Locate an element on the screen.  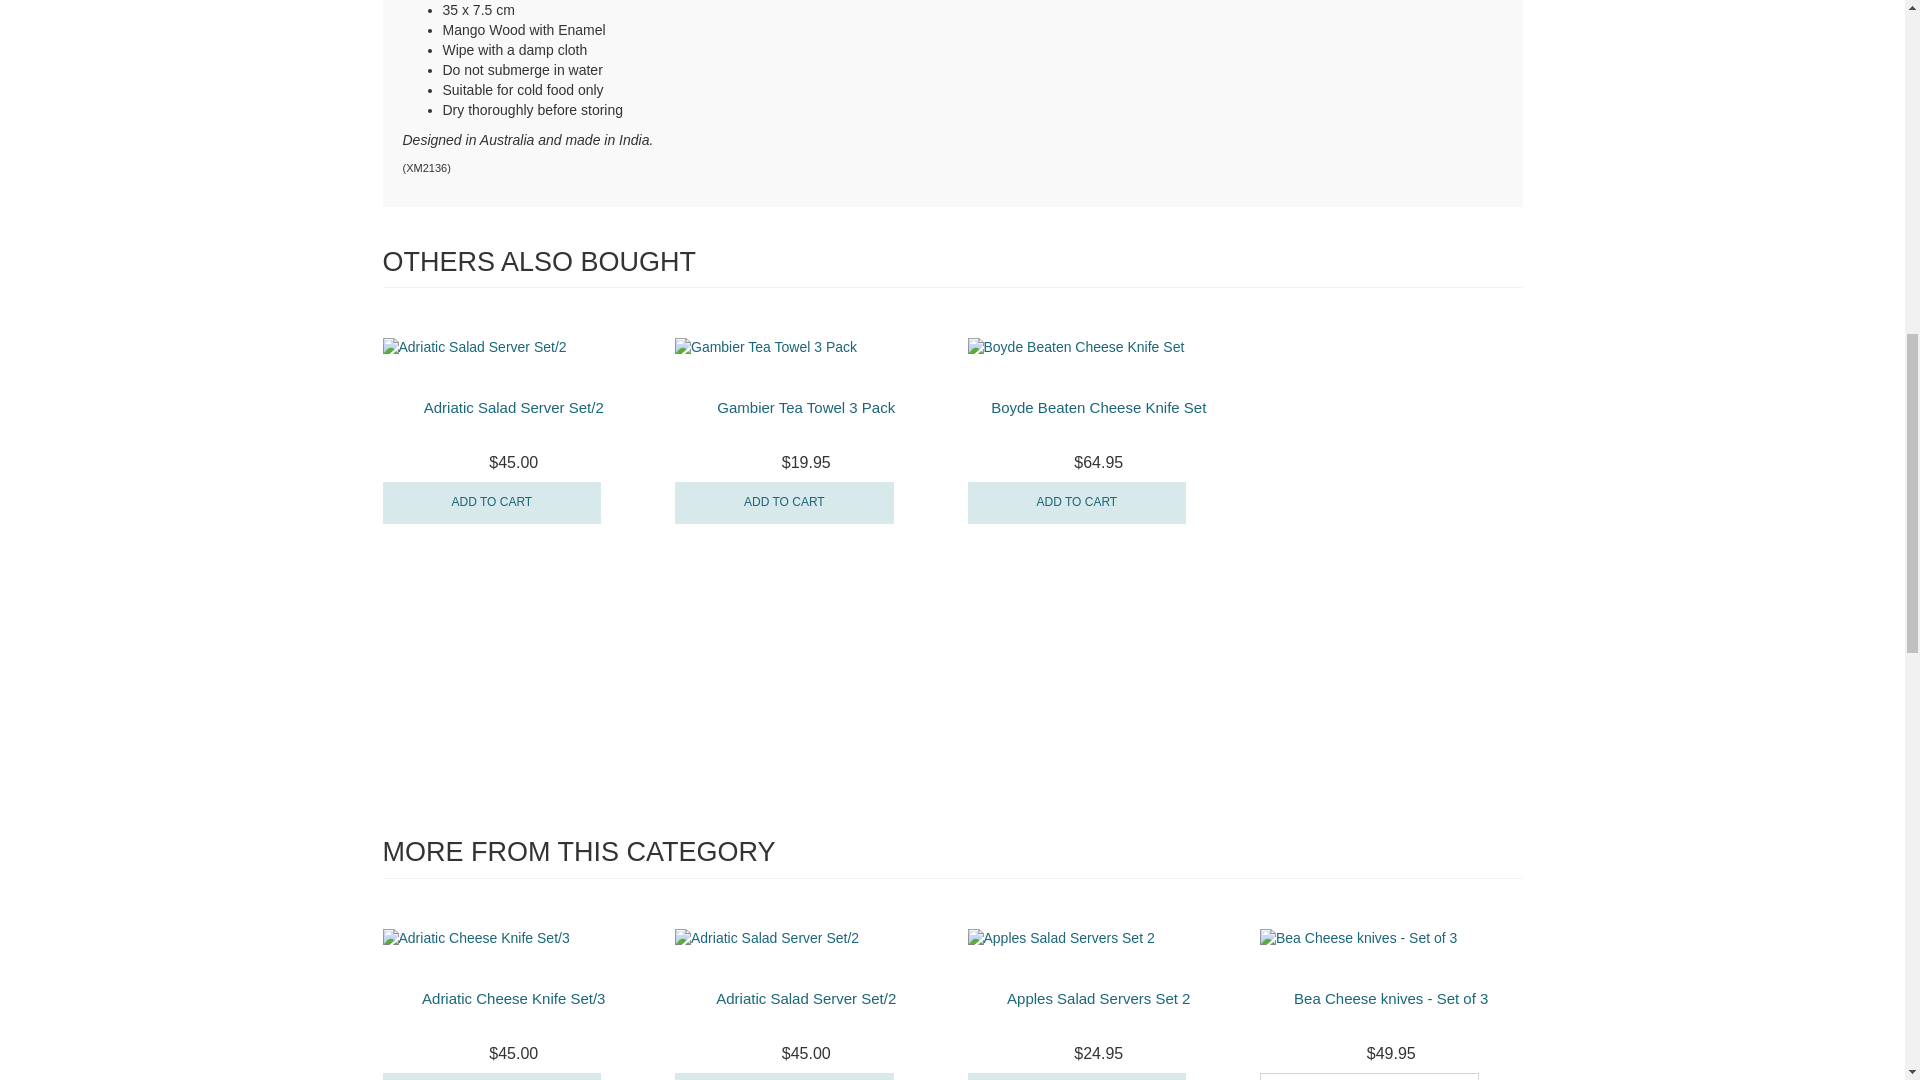
Notify Me When Back In Stock is located at coordinates (1368, 1076).